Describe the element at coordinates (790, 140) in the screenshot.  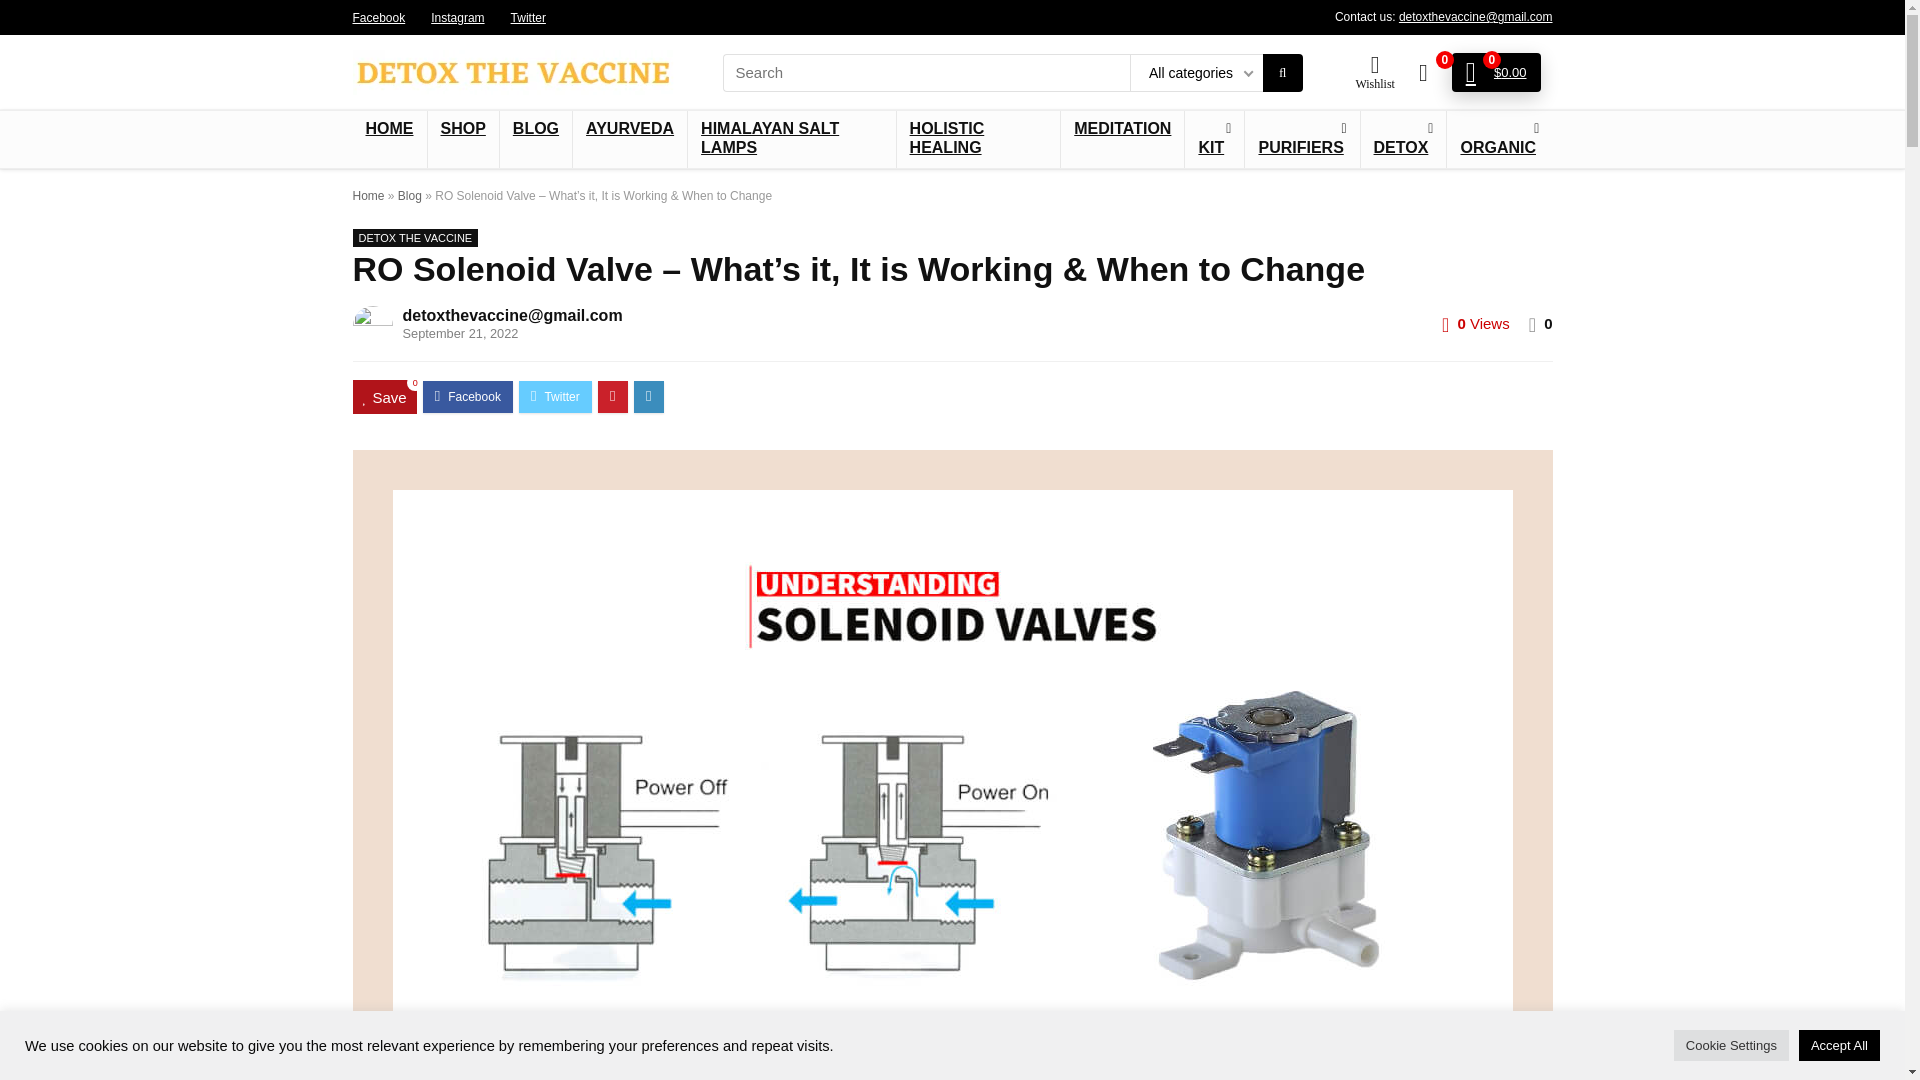
I see `HIMALAYAN SALT LAMPS` at that location.